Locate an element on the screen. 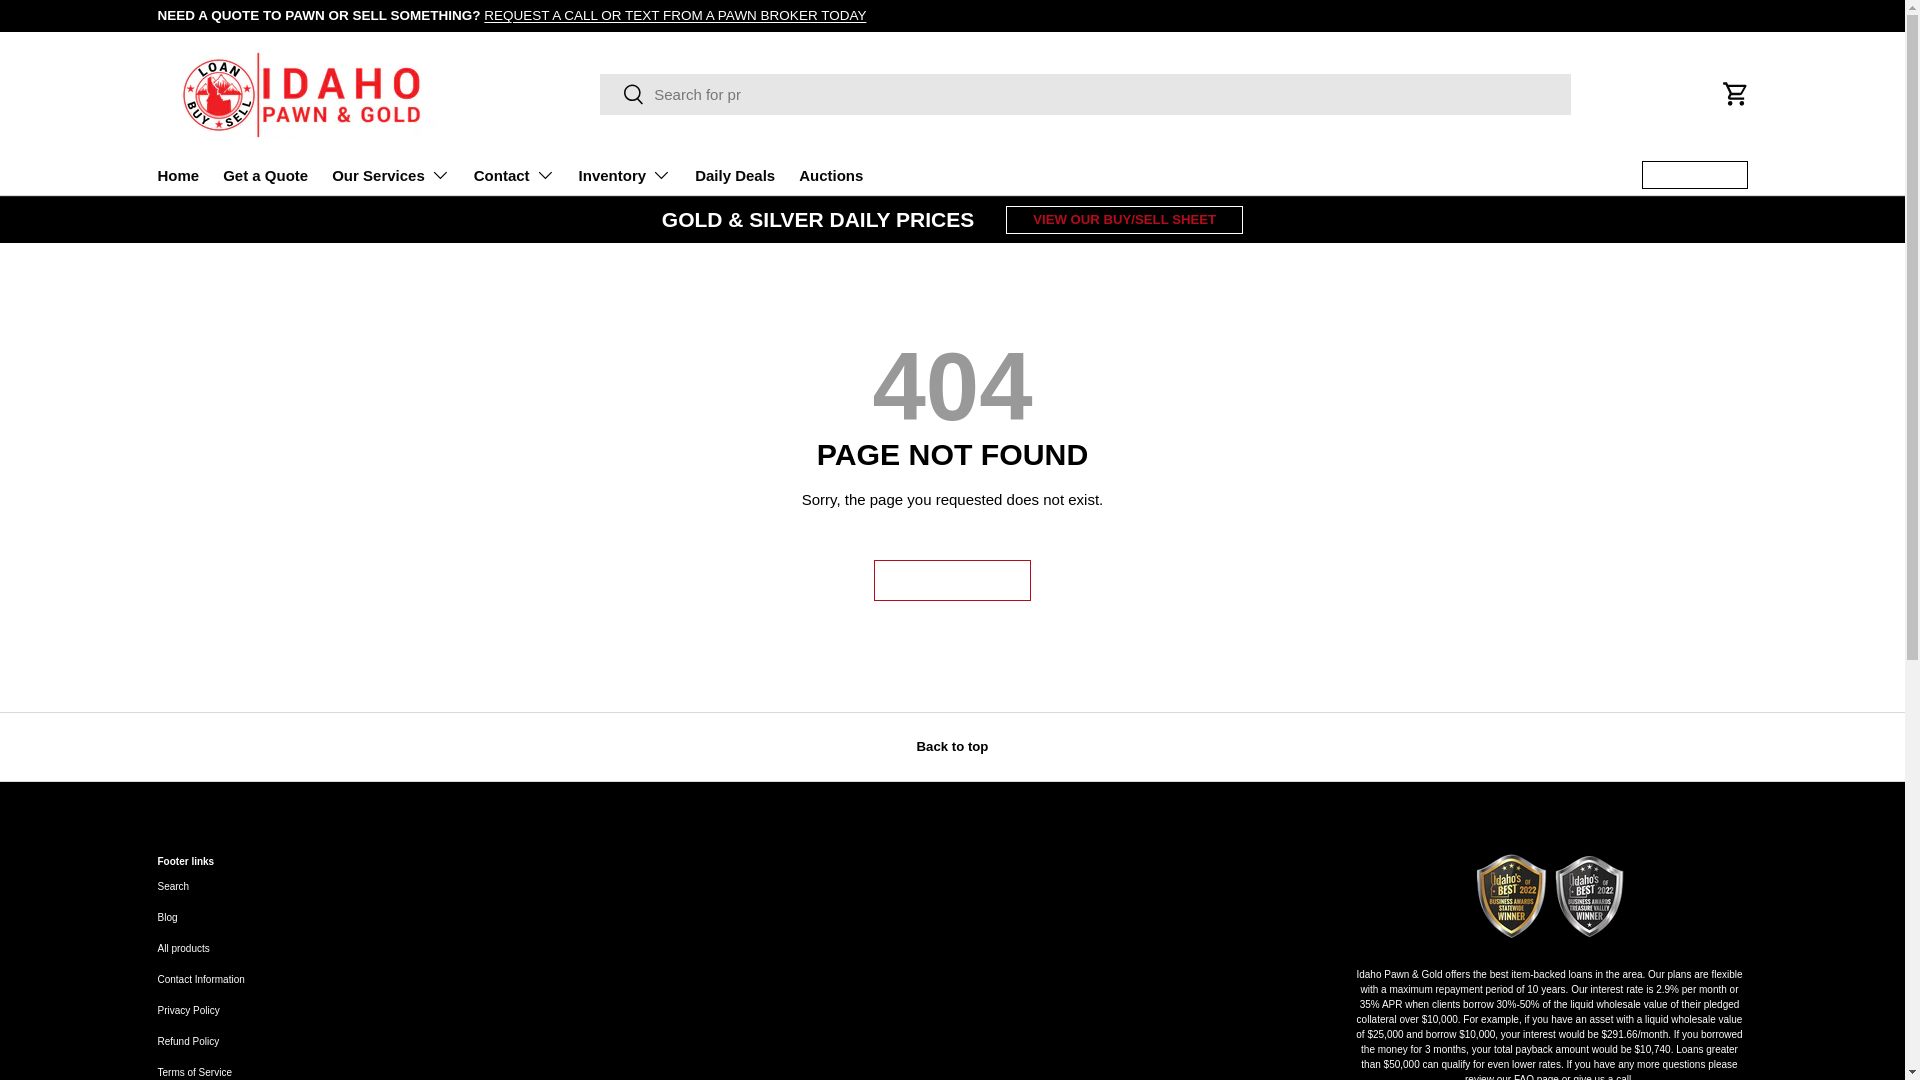  Search is located at coordinates (622, 95).